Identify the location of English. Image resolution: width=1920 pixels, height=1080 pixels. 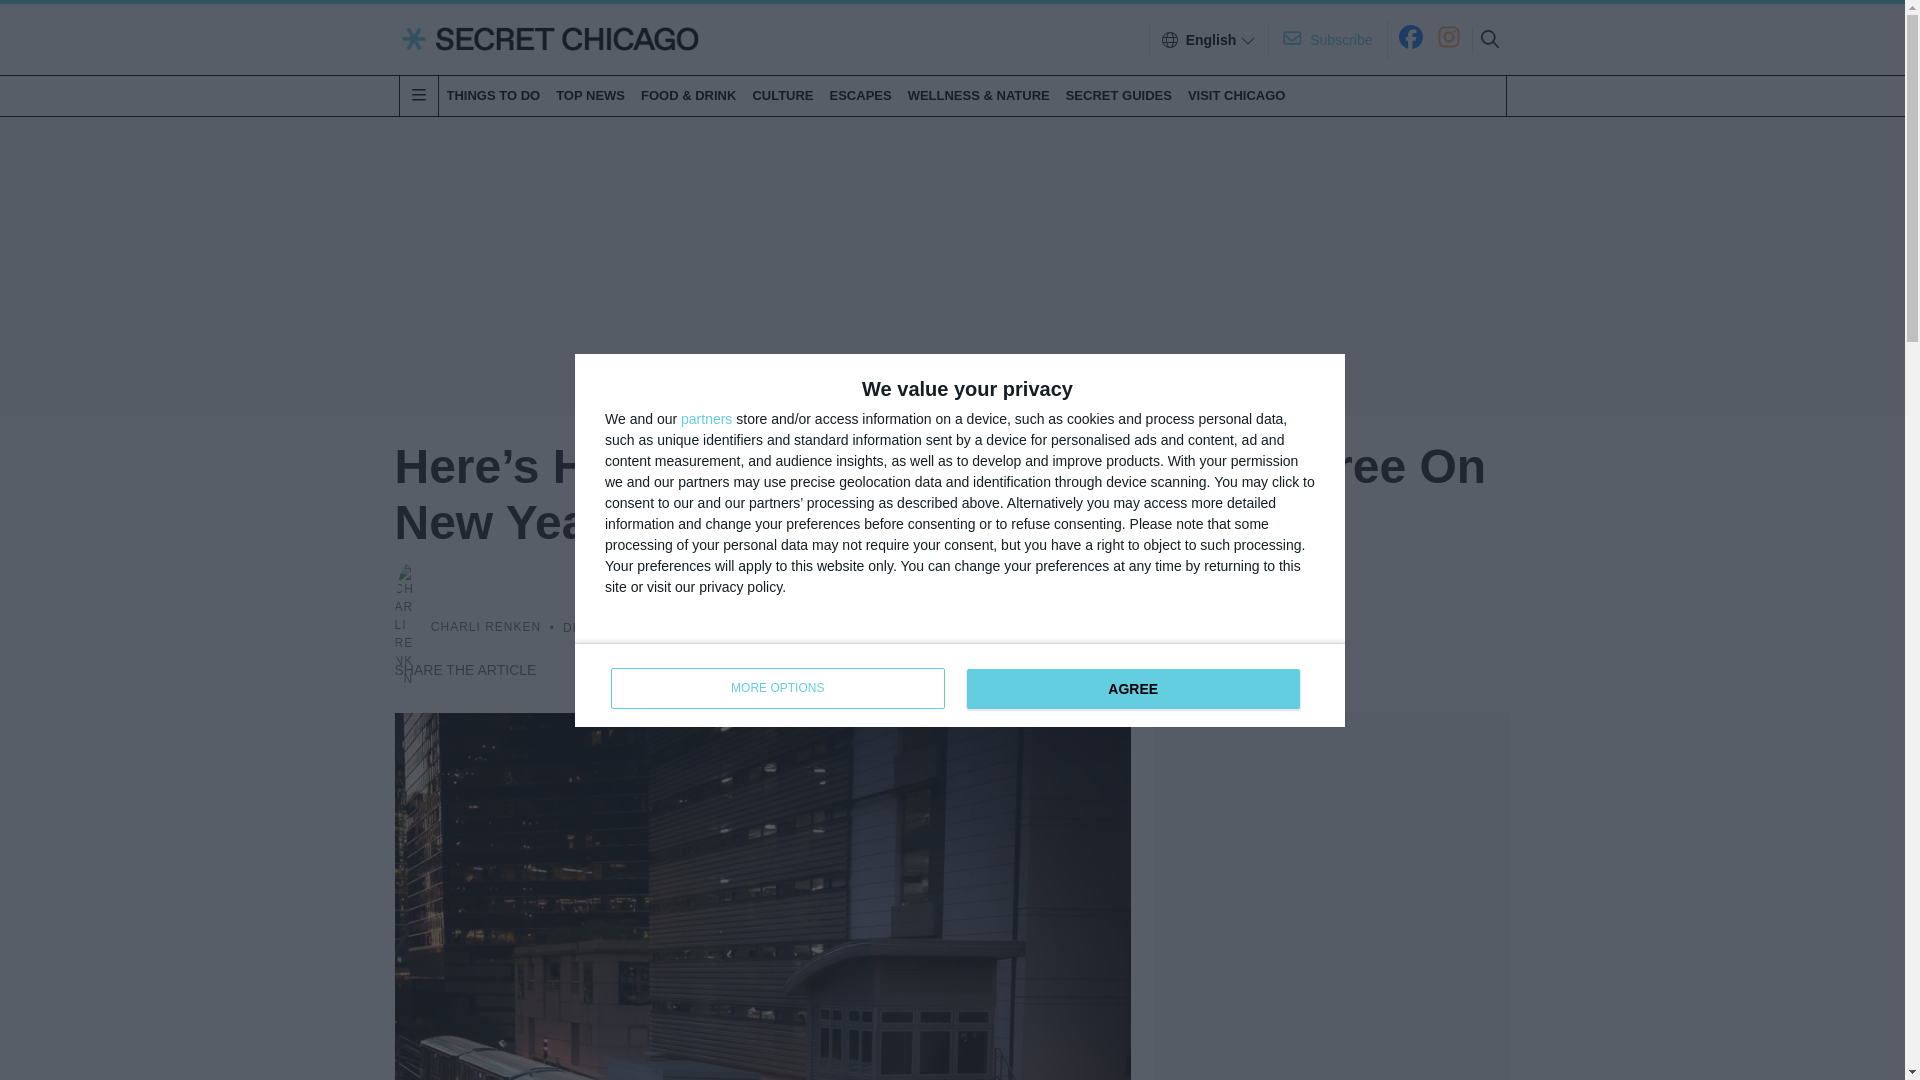
(960, 683).